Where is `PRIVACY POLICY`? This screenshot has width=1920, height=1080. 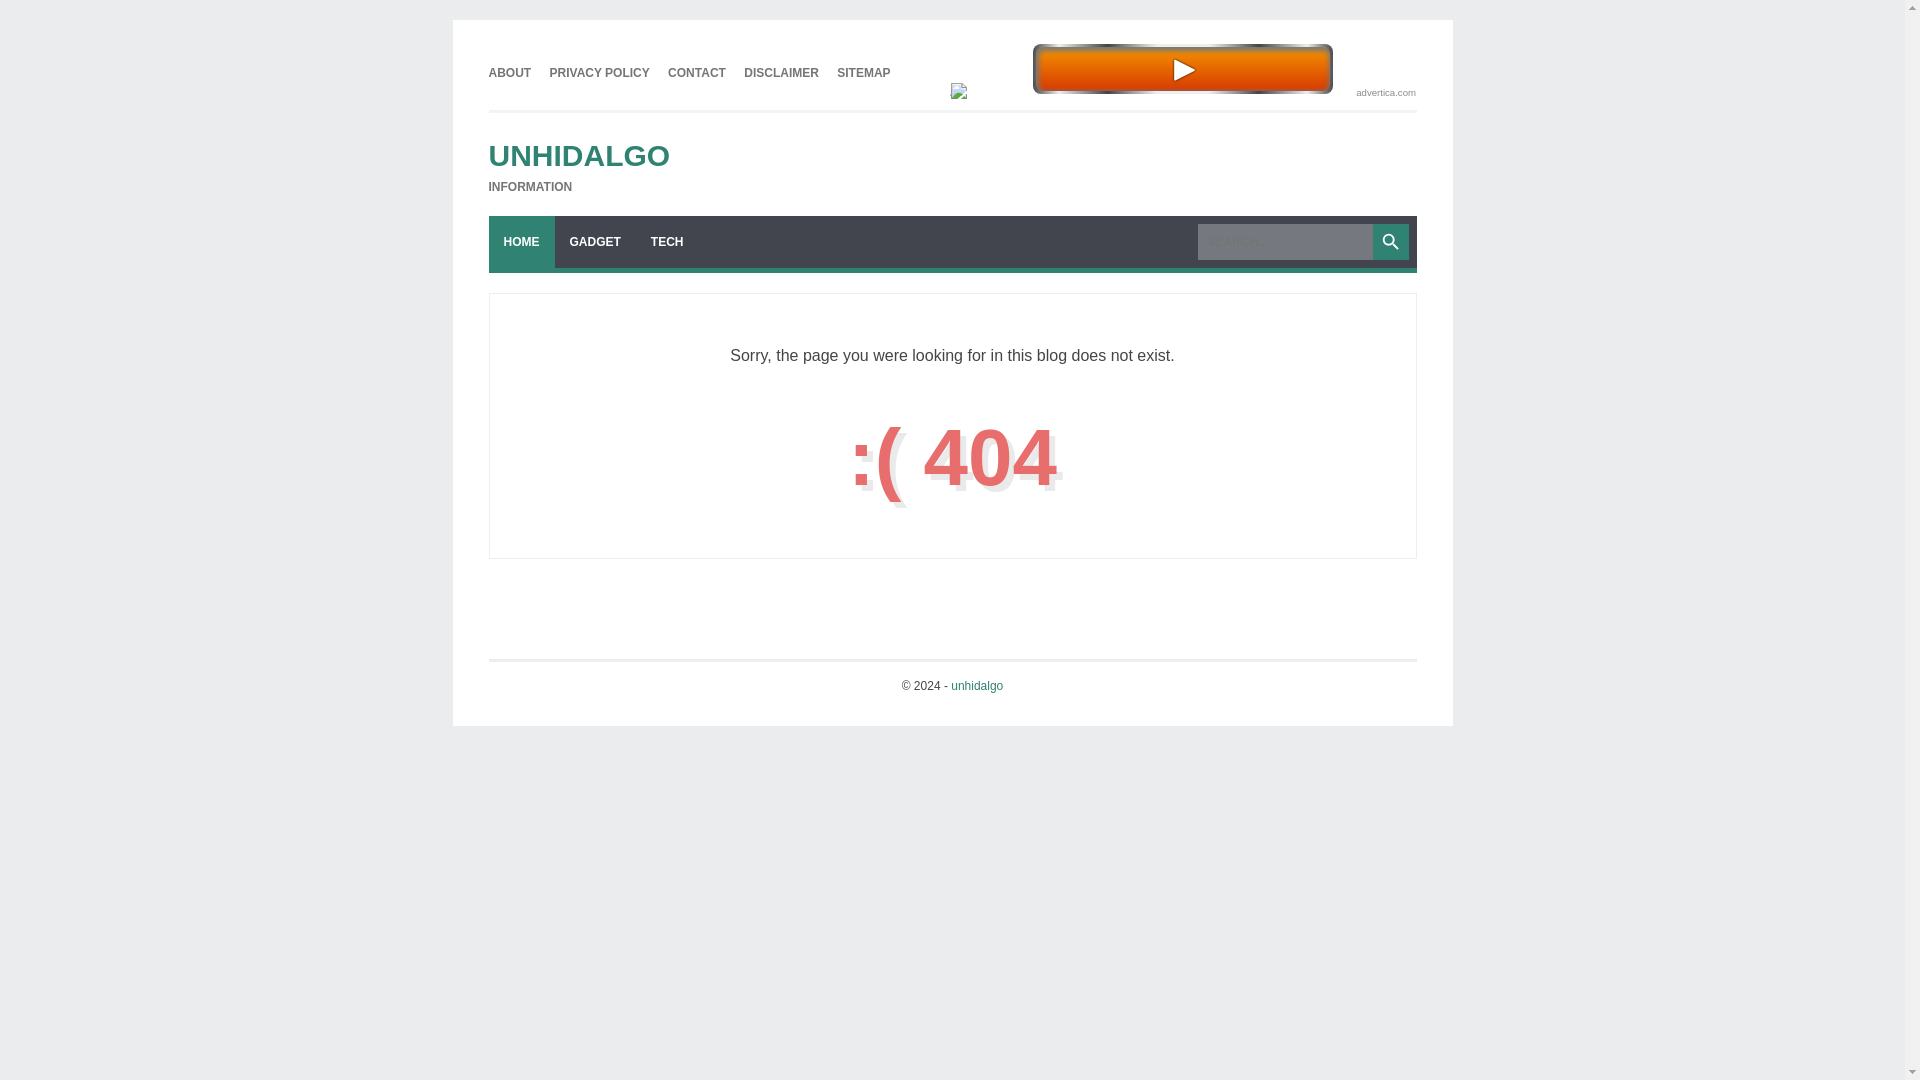
PRIVACY POLICY is located at coordinates (600, 72).